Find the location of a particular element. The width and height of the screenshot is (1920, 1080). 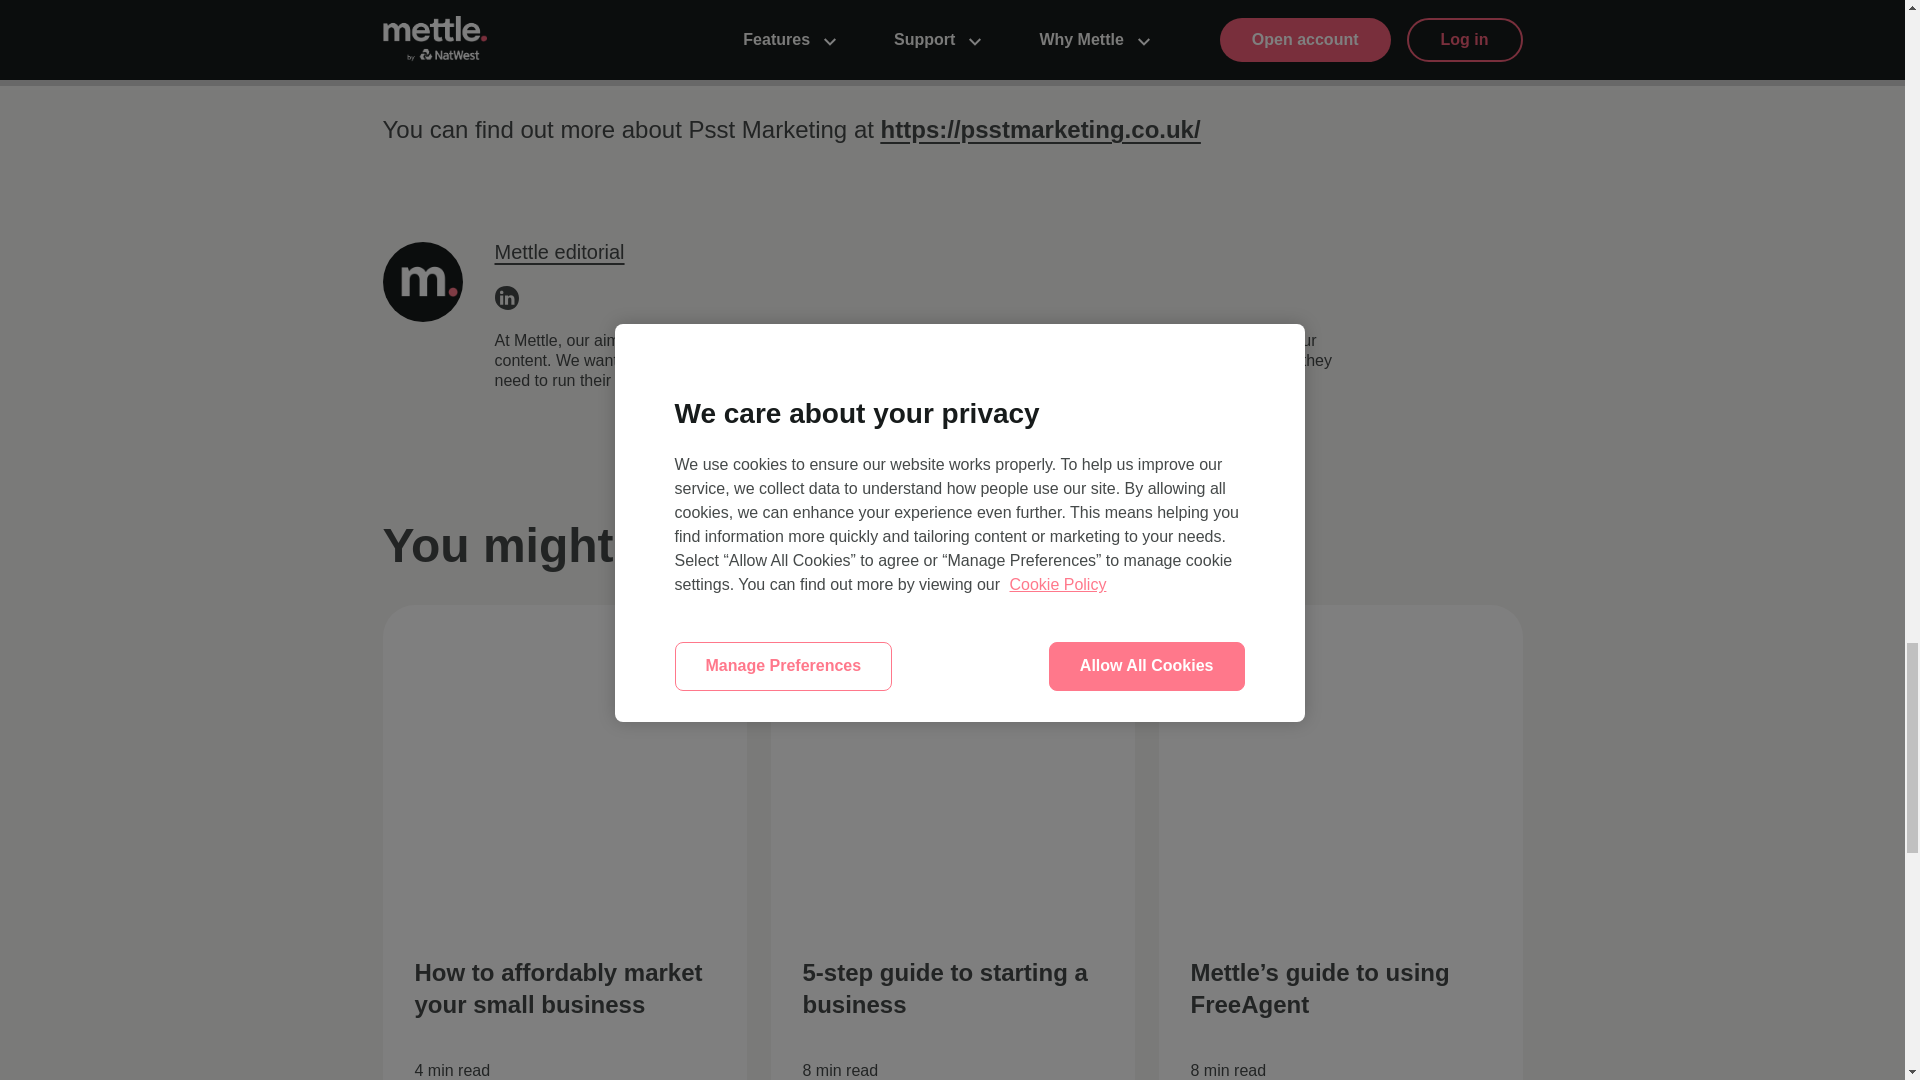

Mettle editorial is located at coordinates (558, 252).